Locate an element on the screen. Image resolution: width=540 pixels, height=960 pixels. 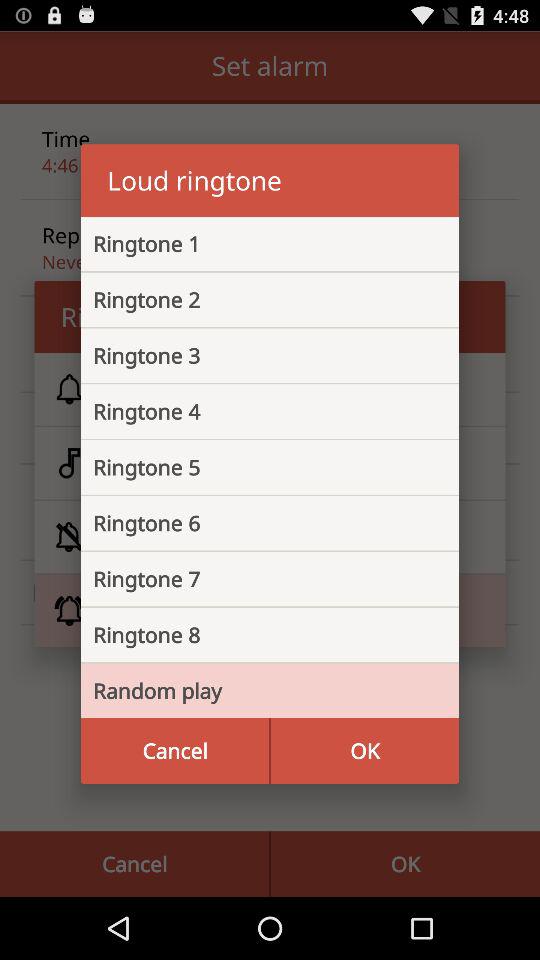
open ok item is located at coordinates (364, 750).